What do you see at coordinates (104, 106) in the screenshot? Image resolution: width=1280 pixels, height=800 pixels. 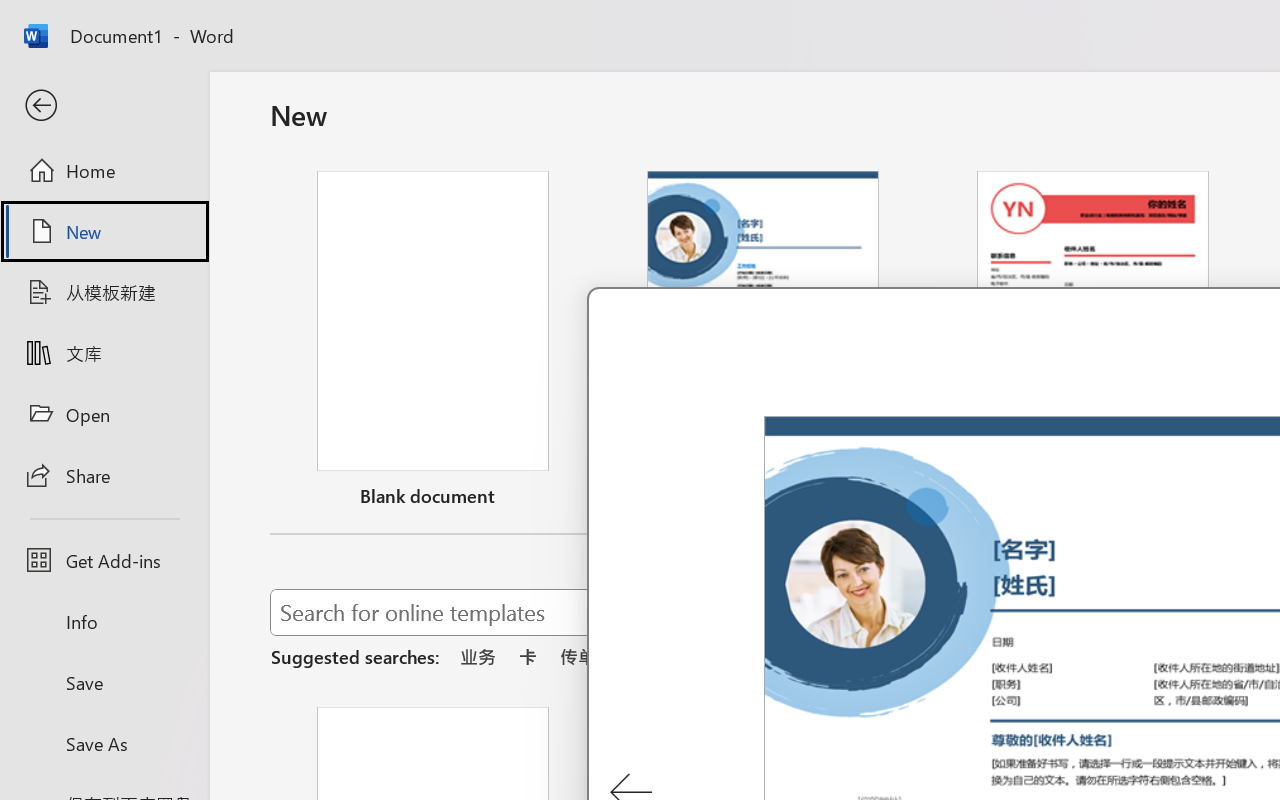 I see `Back` at bounding box center [104, 106].